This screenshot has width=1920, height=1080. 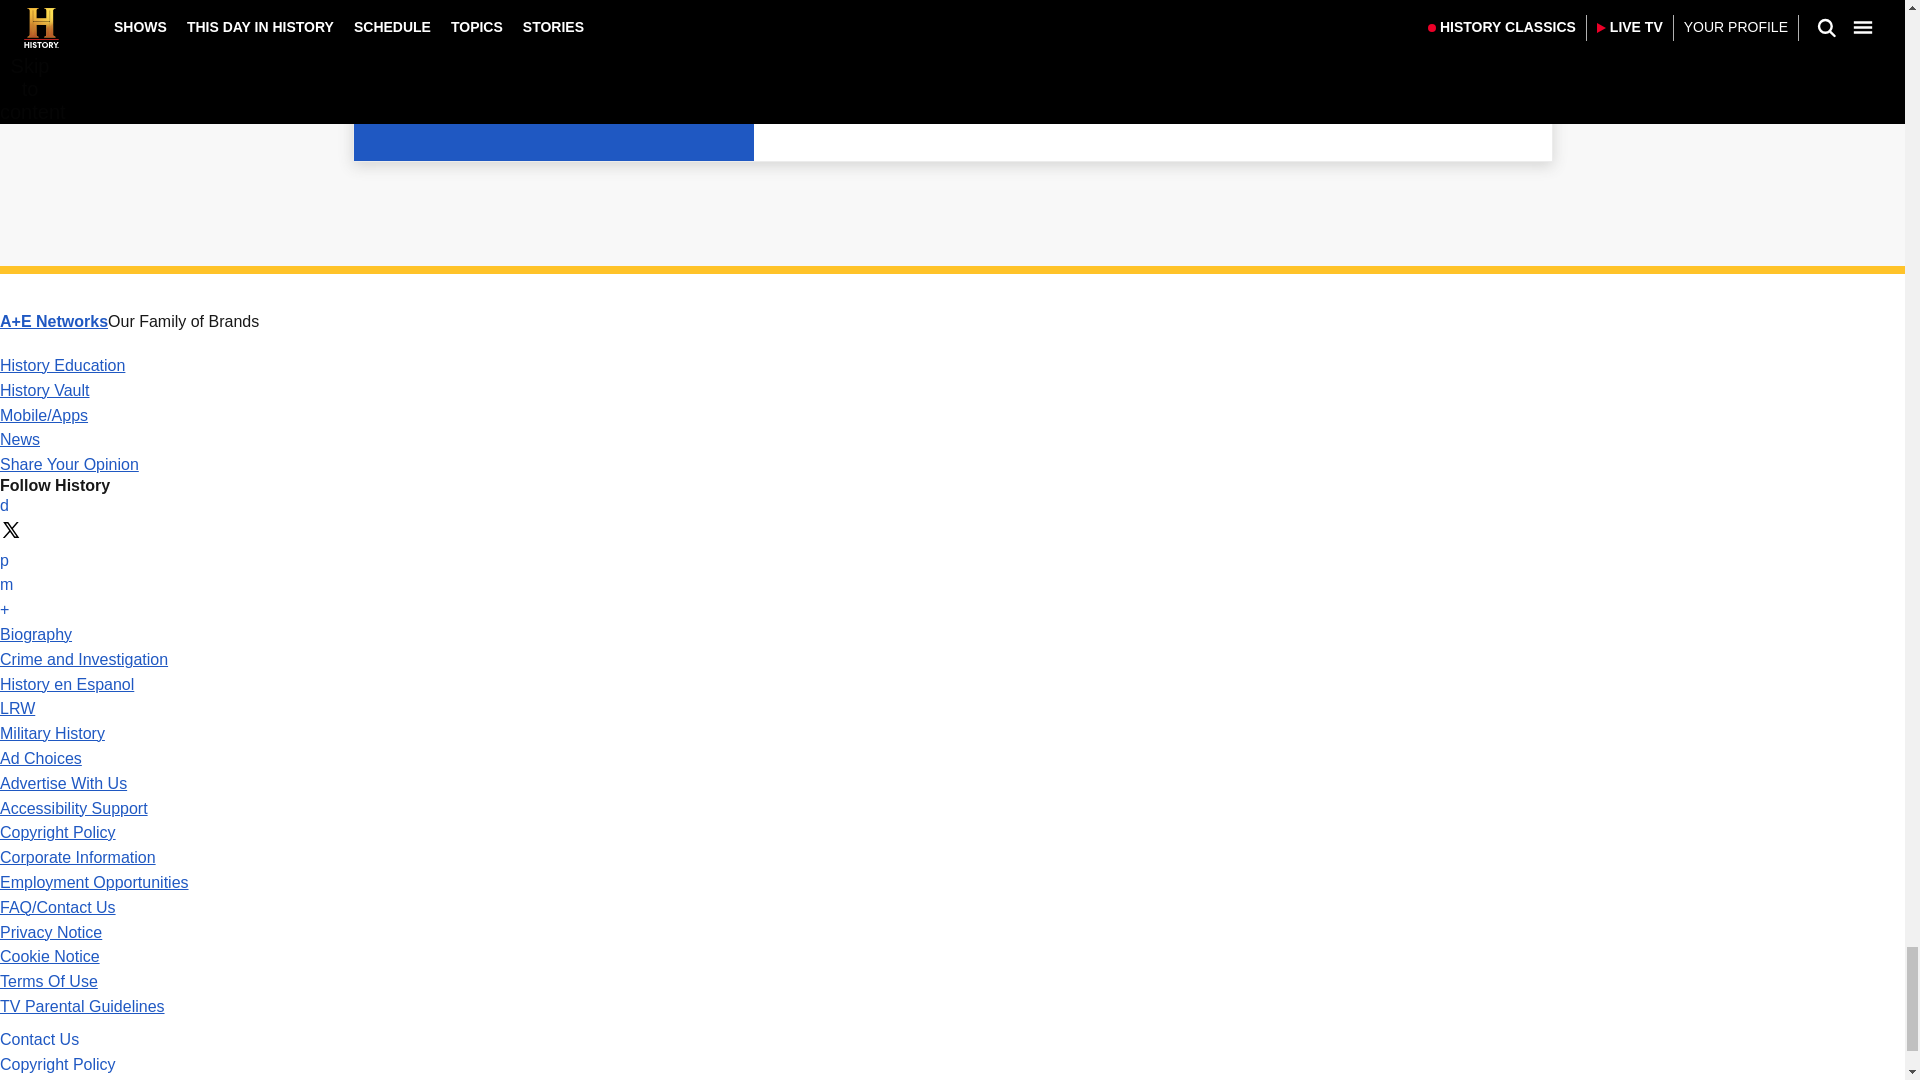 What do you see at coordinates (94, 882) in the screenshot?
I see `Visit Employment Opportunities` at bounding box center [94, 882].